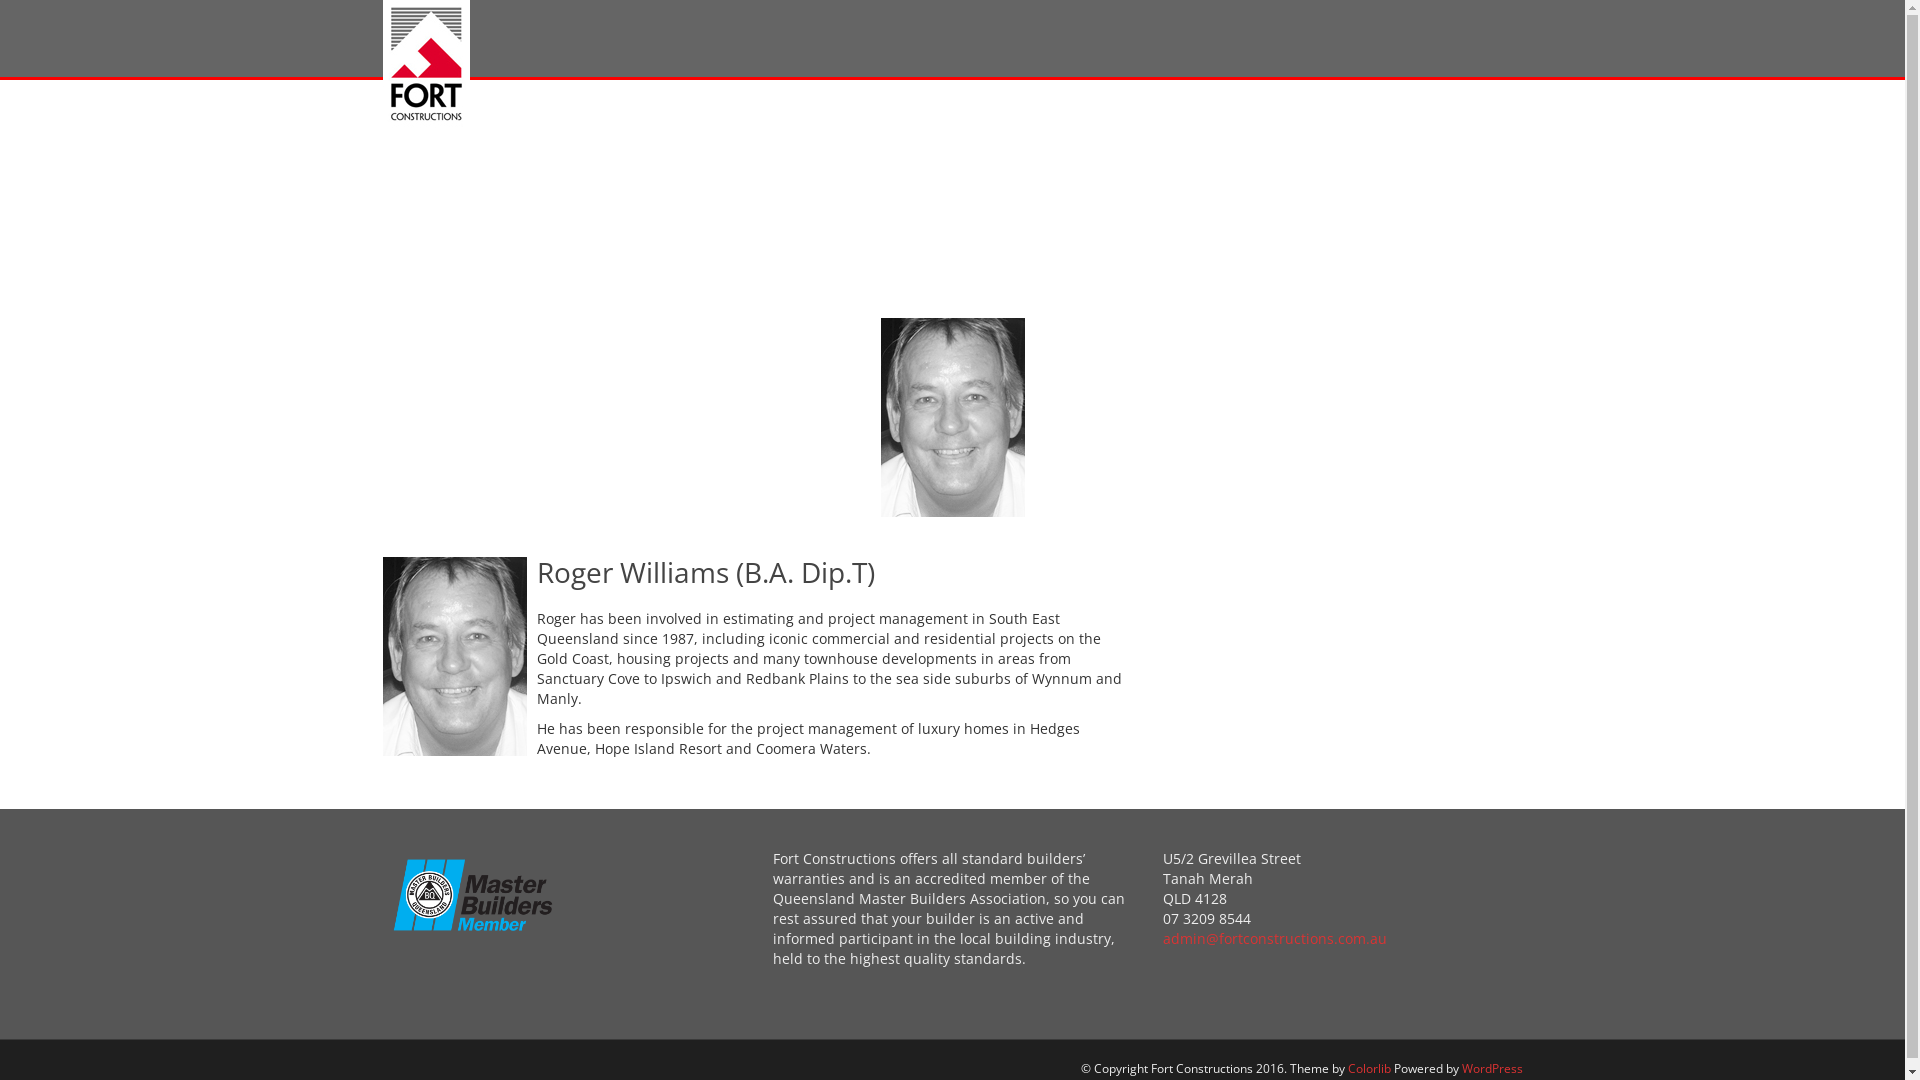 This screenshot has height=1080, width=1920. Describe the element at coordinates (1370, 1068) in the screenshot. I see `Colorlib` at that location.